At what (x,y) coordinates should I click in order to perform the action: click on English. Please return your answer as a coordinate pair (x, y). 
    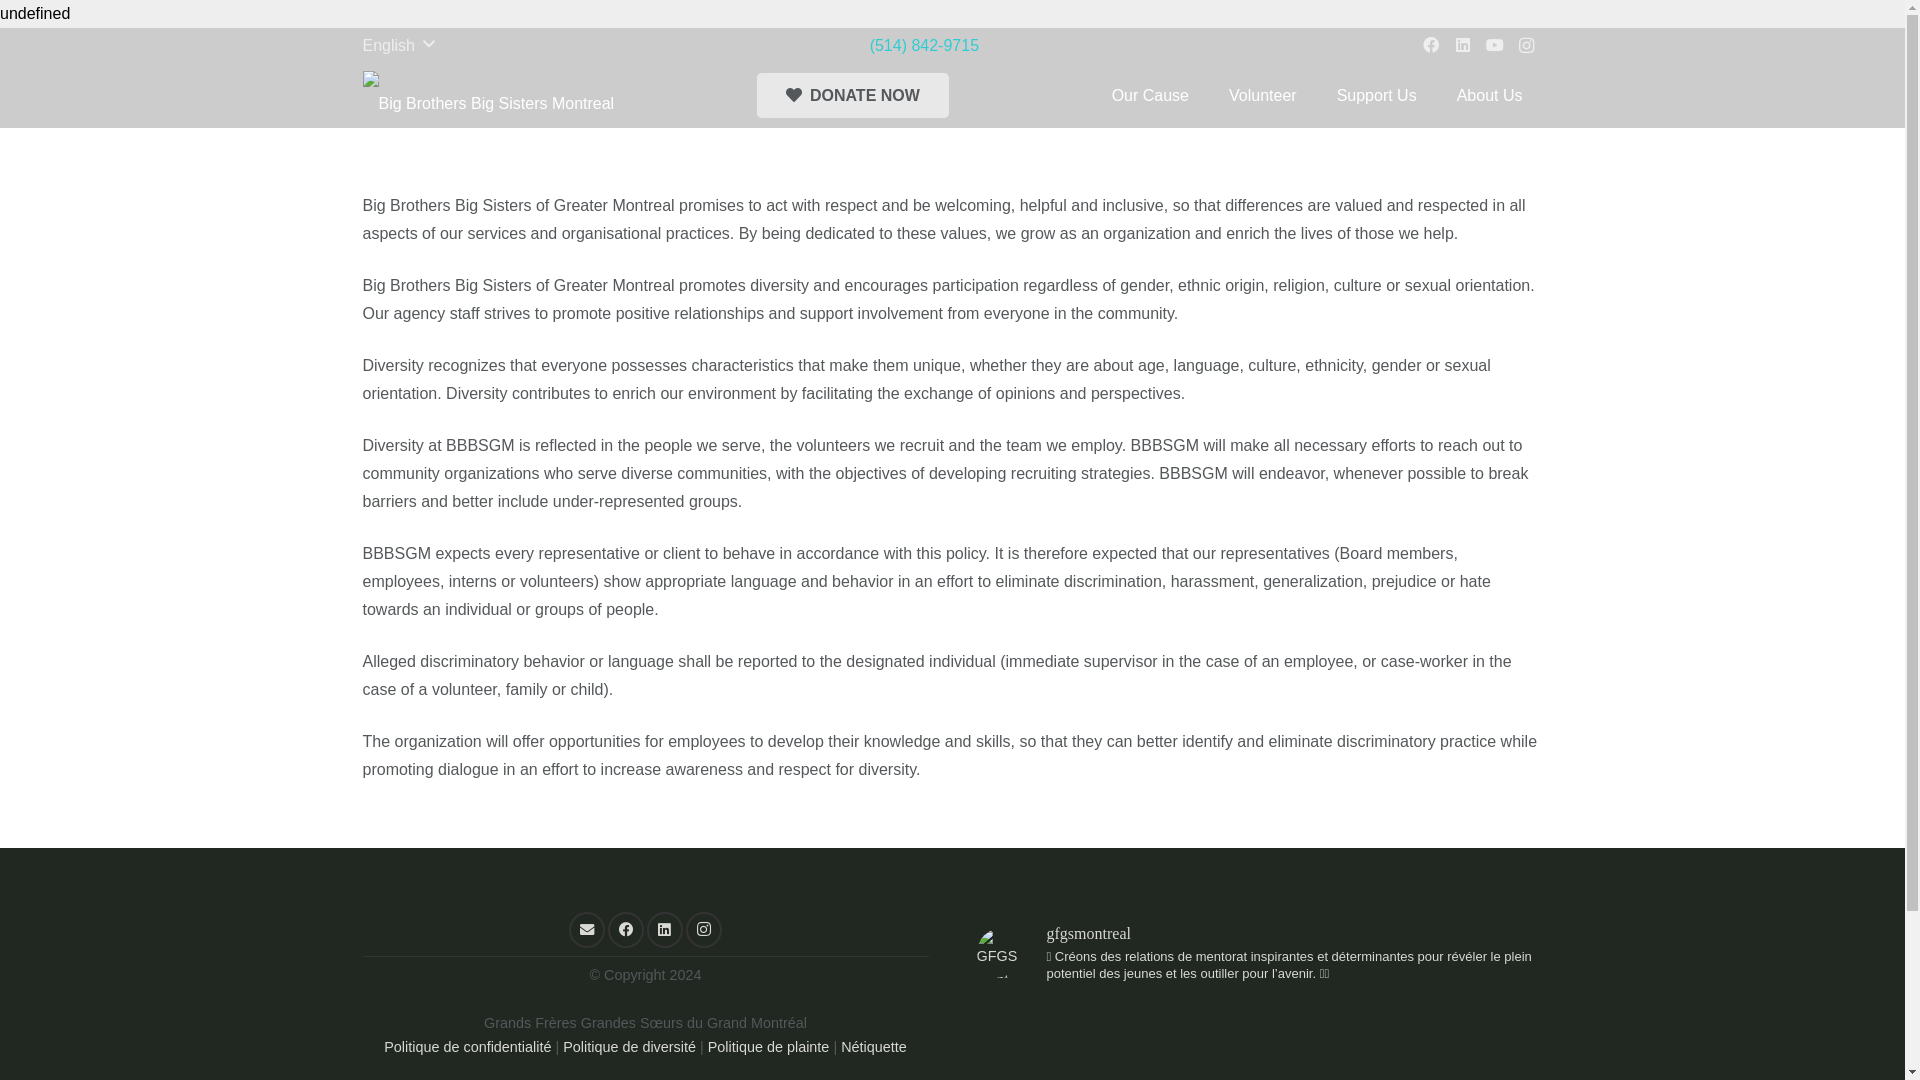
    Looking at the image, I should click on (397, 46).